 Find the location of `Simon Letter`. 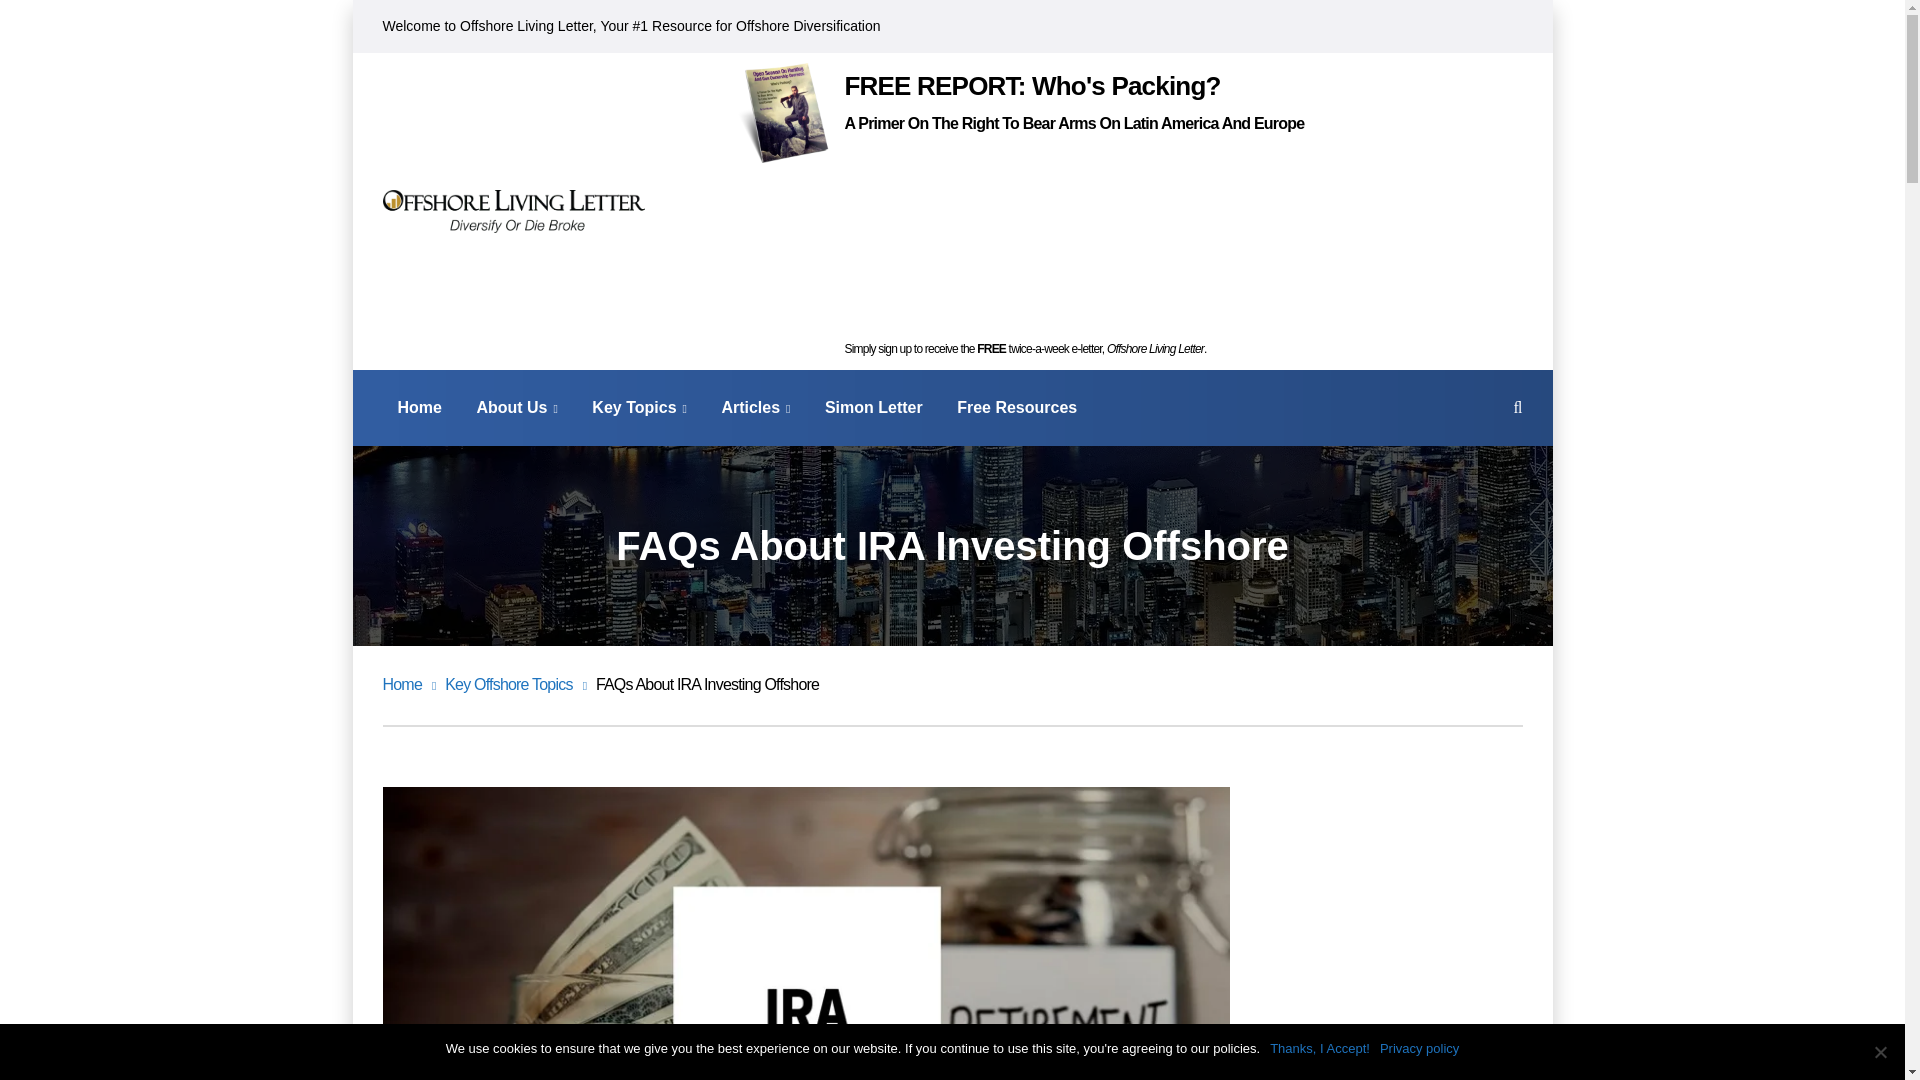

Simon Letter is located at coordinates (874, 407).